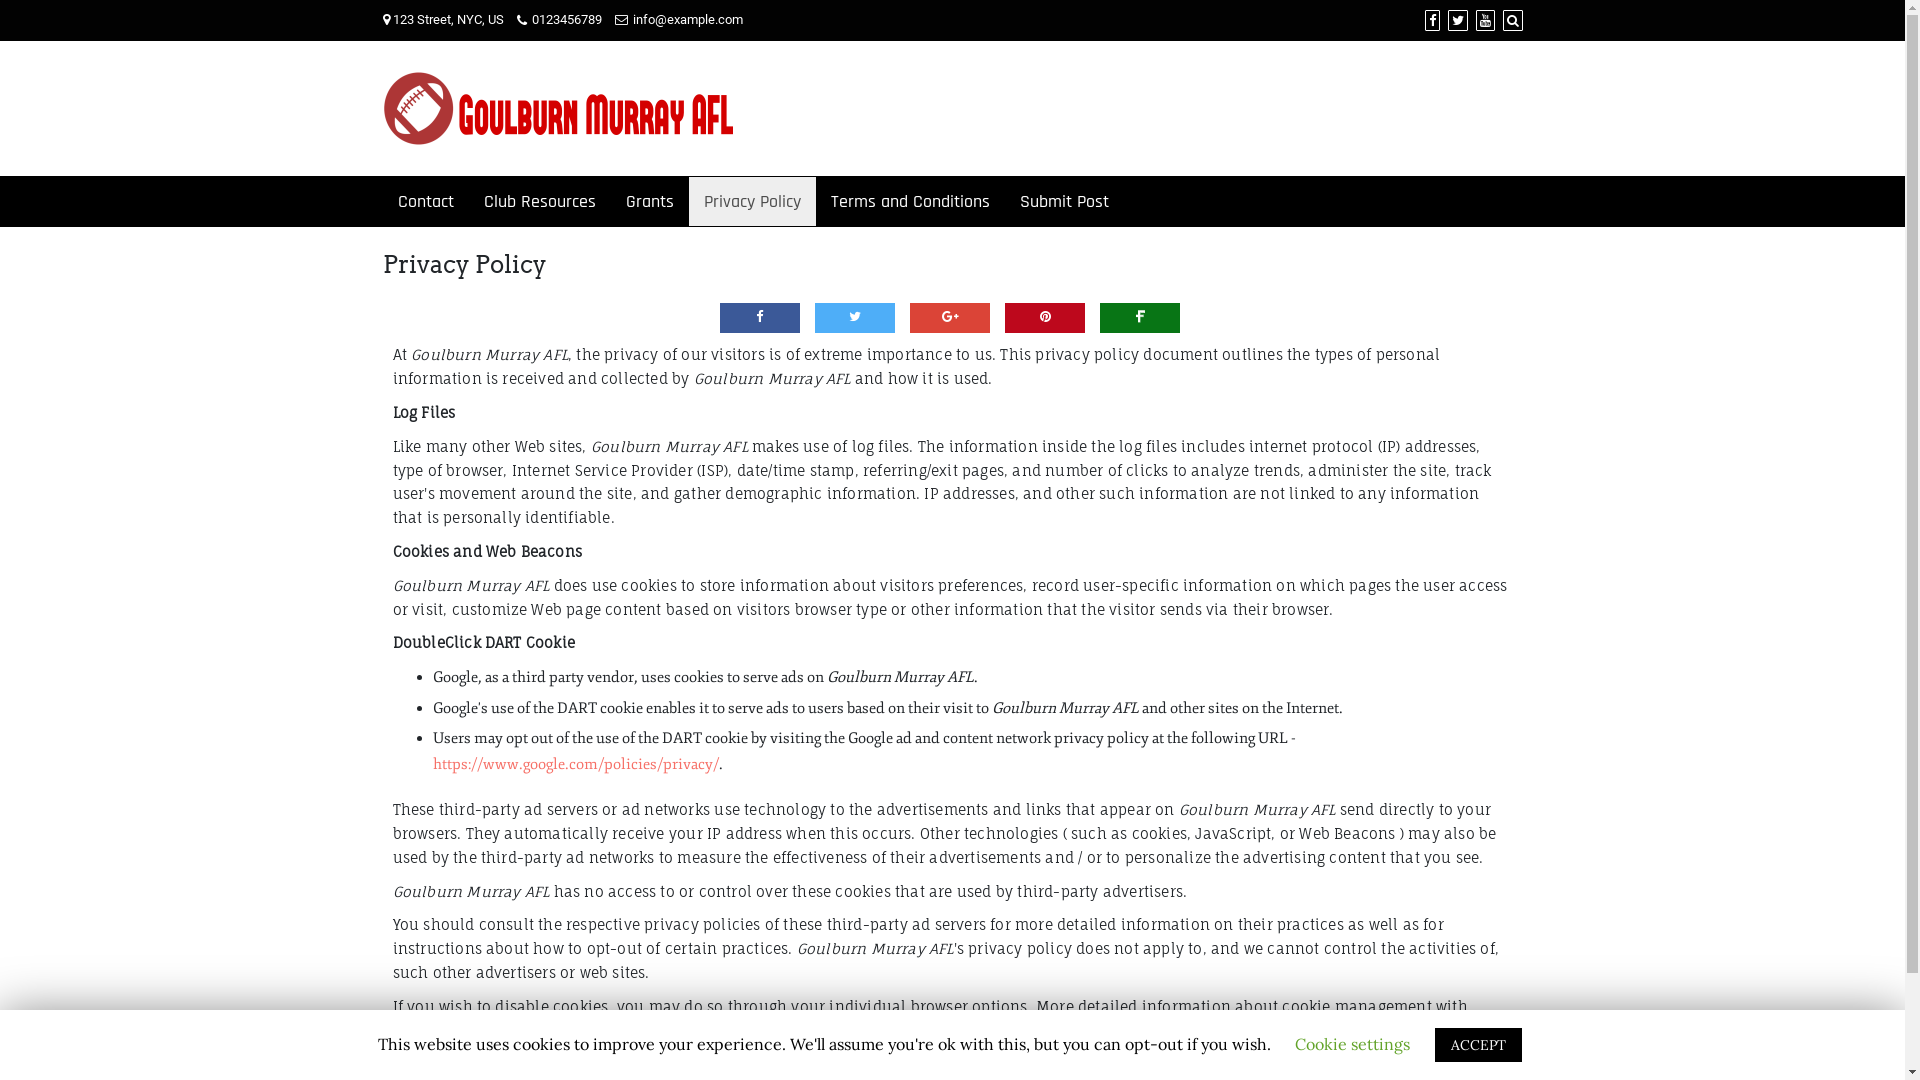 The height and width of the screenshot is (1080, 1920). I want to click on Club Resources, so click(539, 202).